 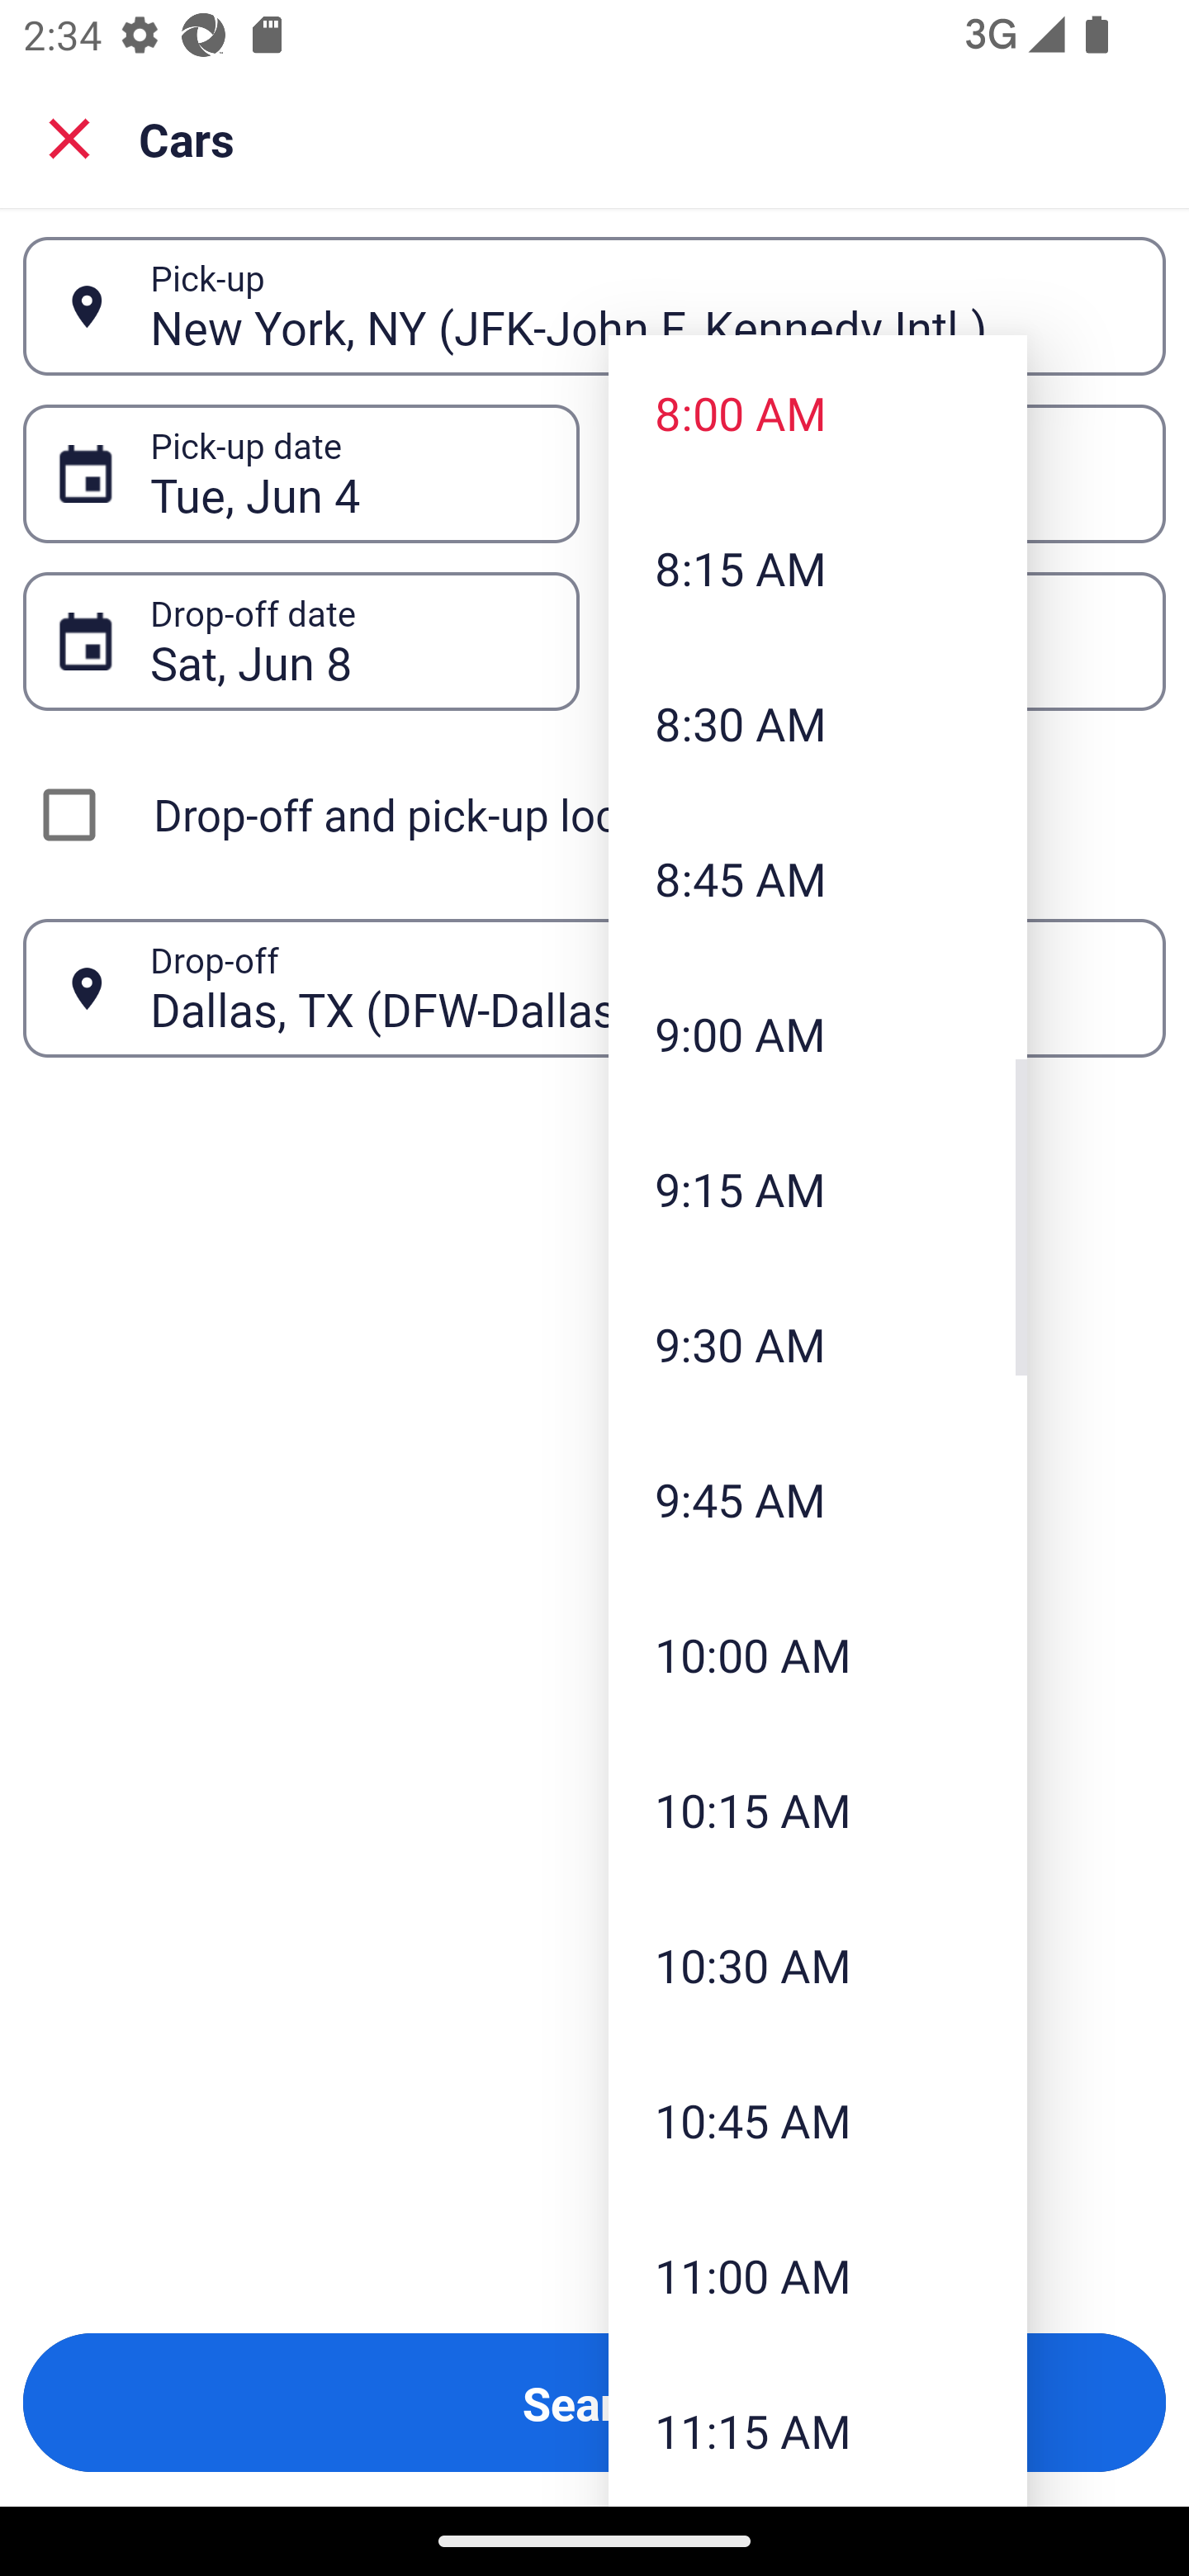 What do you see at coordinates (817, 723) in the screenshot?
I see `8:30 AM` at bounding box center [817, 723].